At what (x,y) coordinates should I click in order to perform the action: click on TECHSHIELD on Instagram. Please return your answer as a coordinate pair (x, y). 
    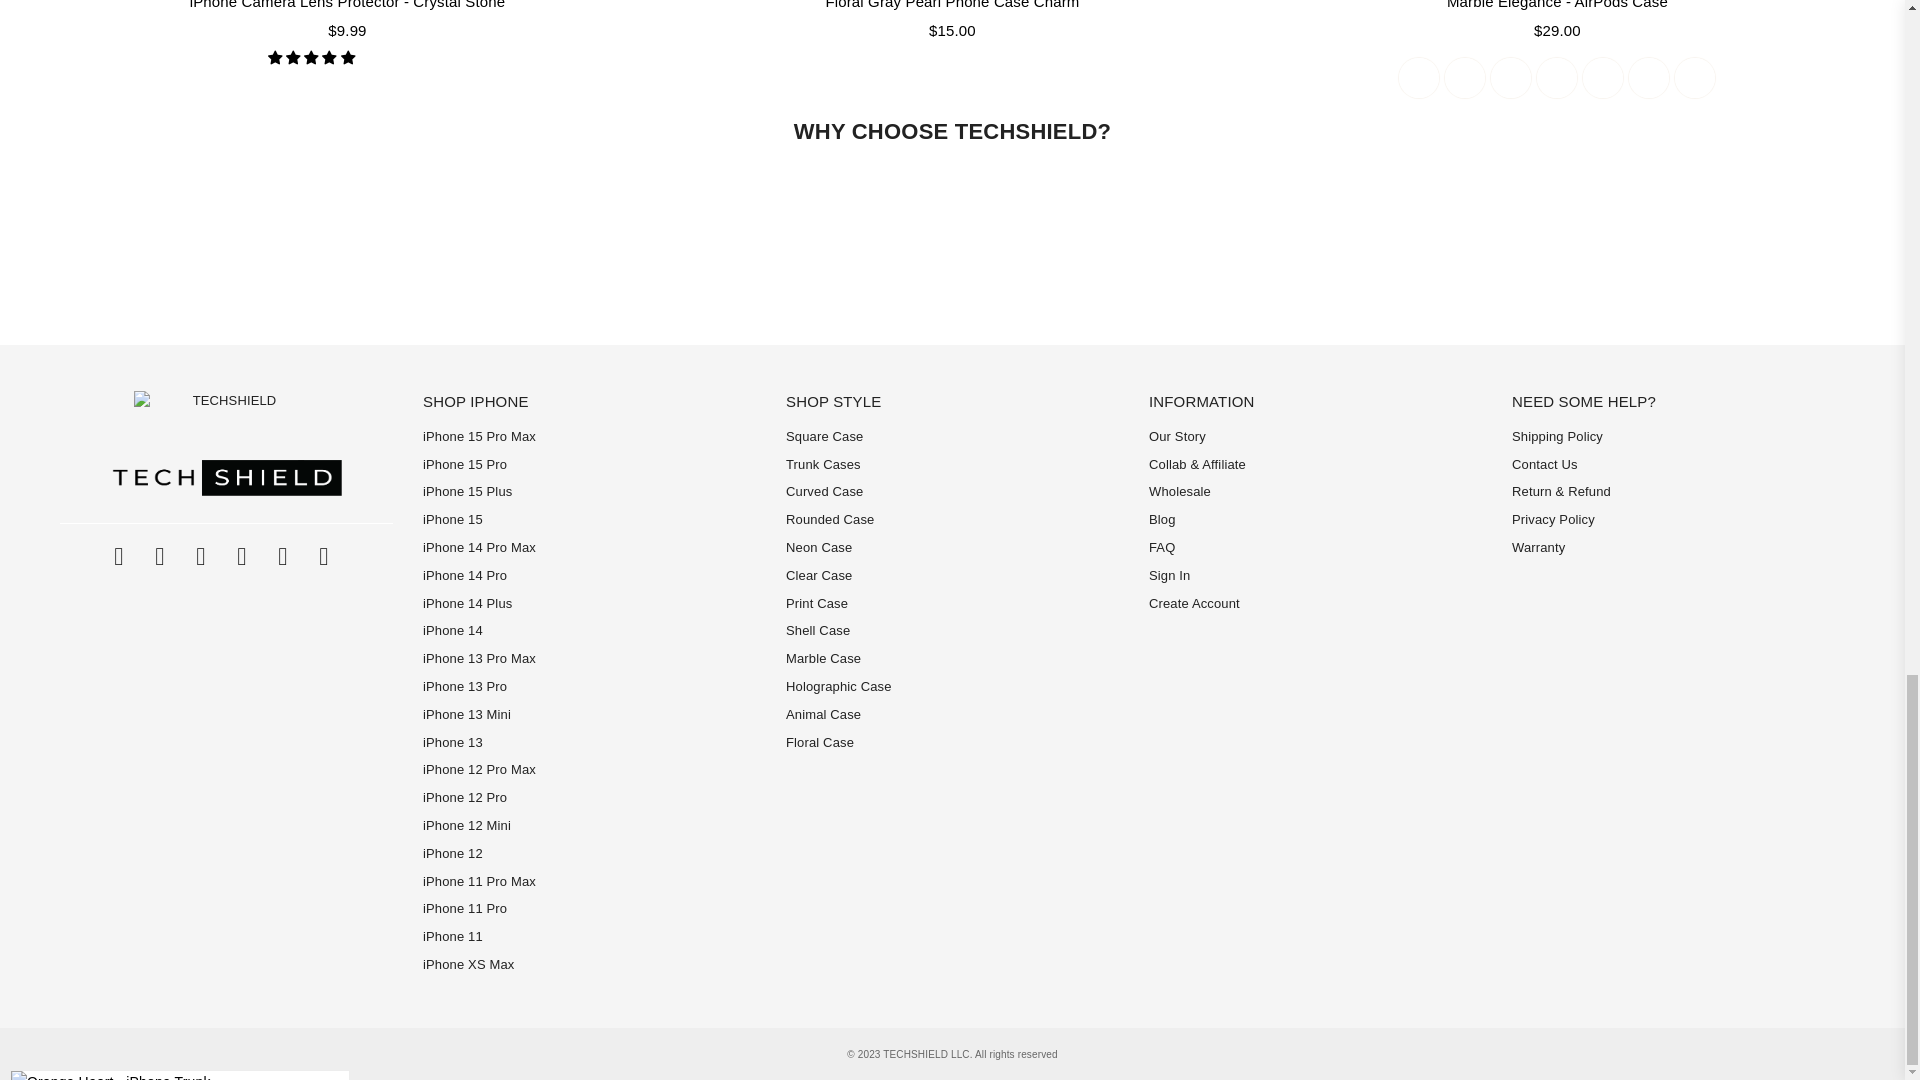
    Looking at the image, I should click on (242, 556).